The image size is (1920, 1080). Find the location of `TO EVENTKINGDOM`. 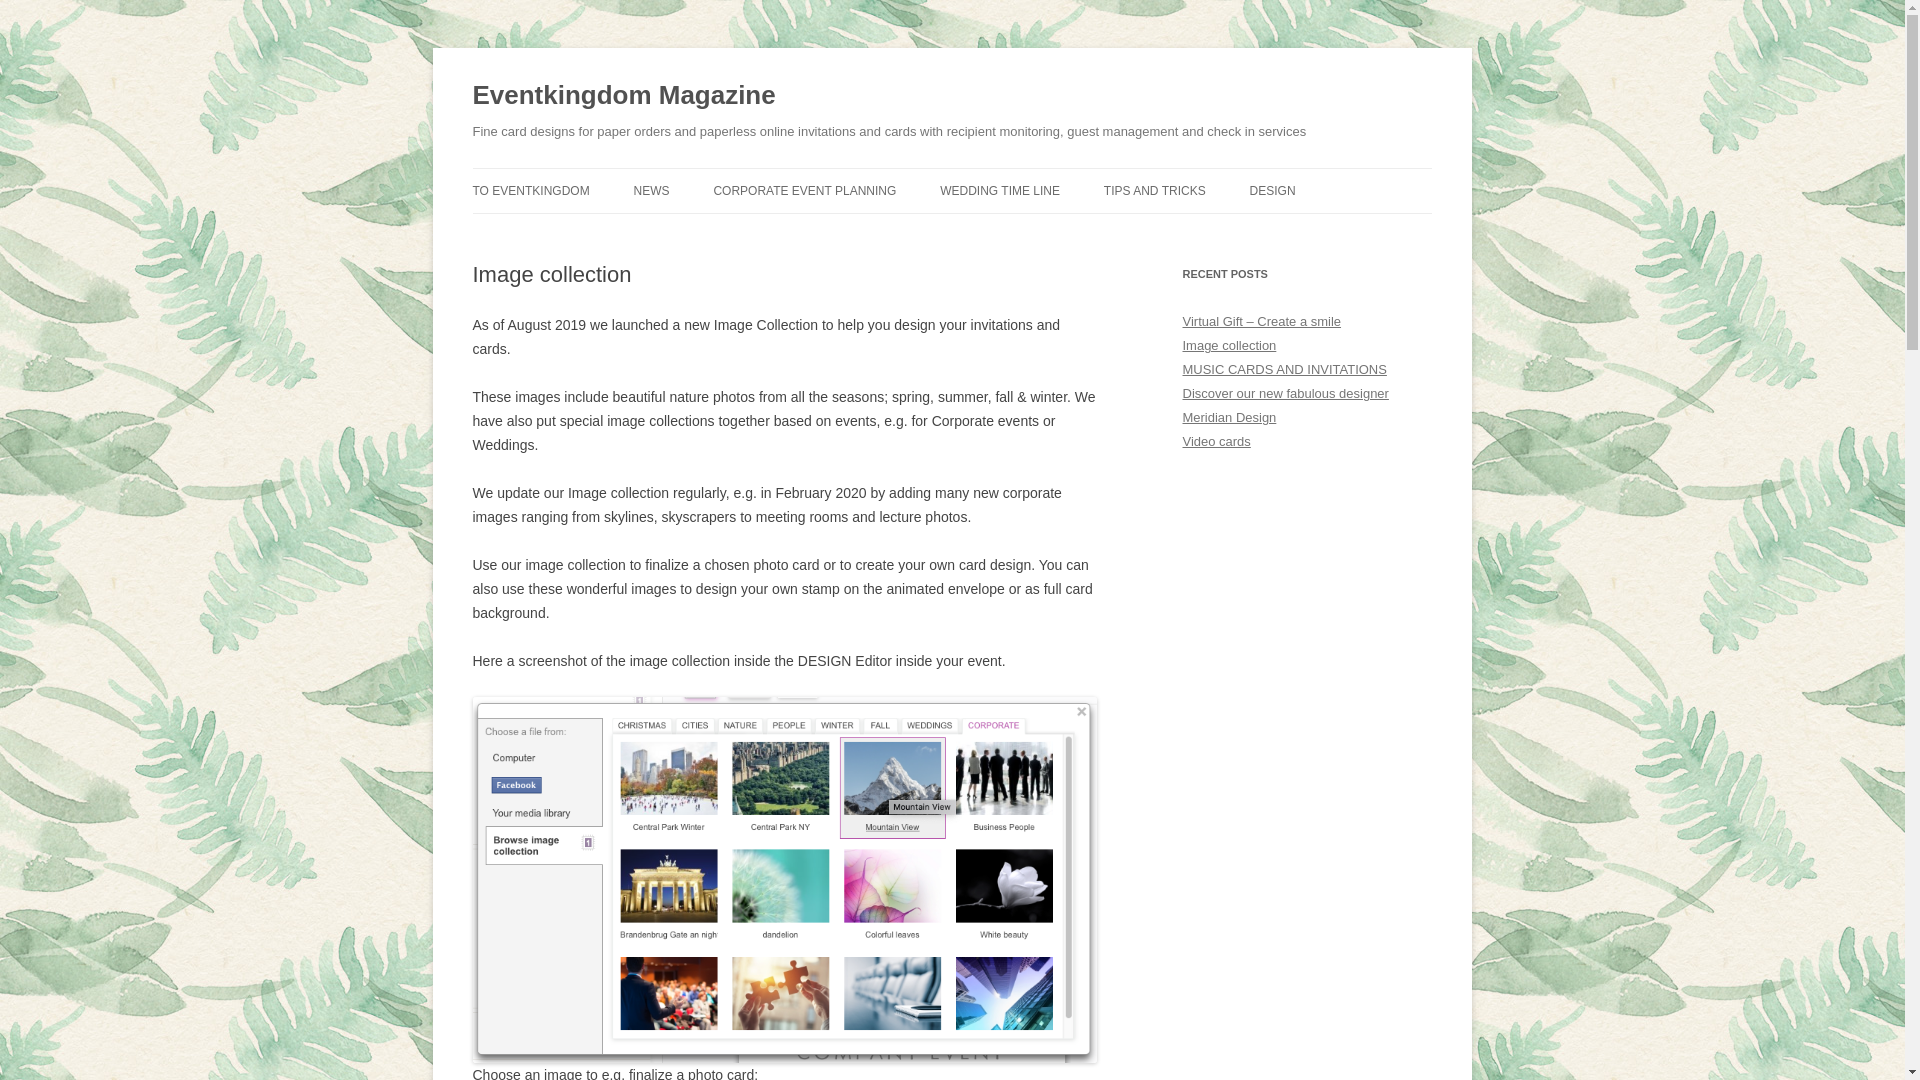

TO EVENTKINGDOM is located at coordinates (530, 190).